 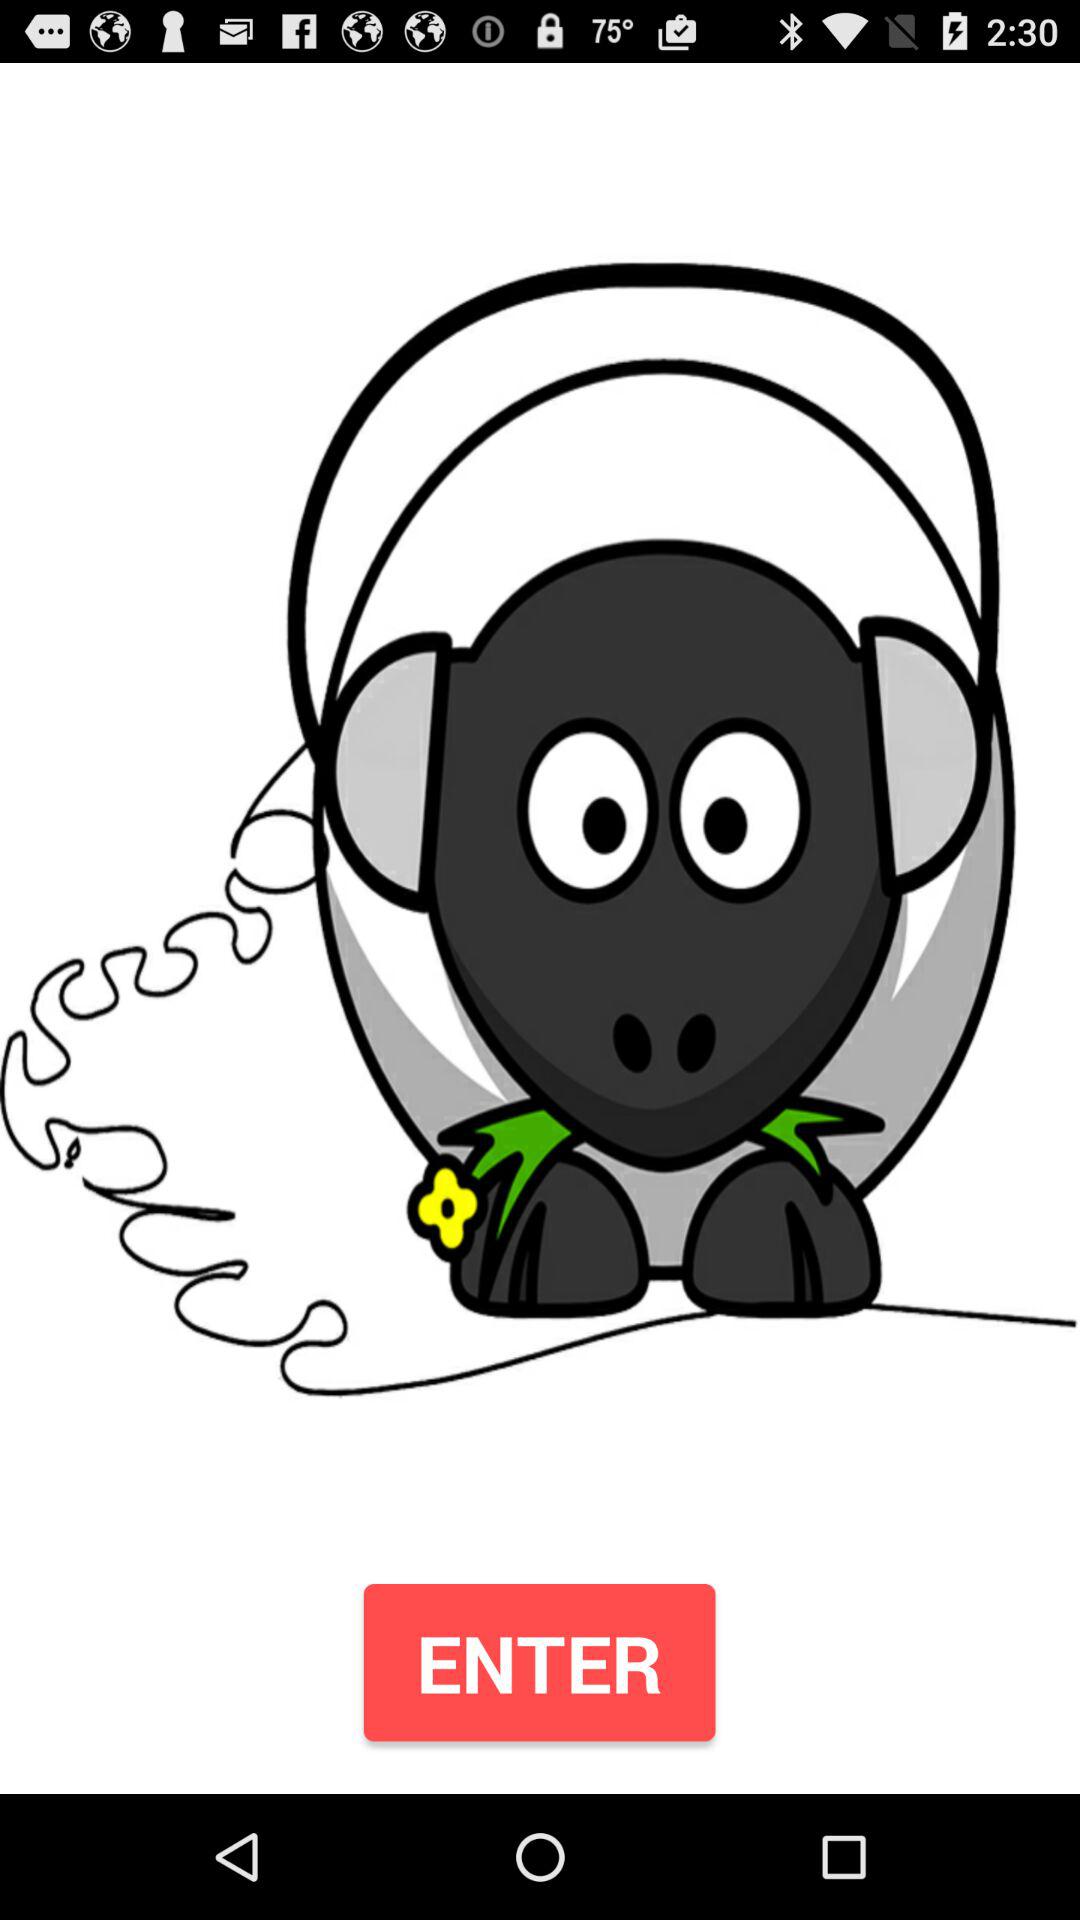 I want to click on turn off the item at the bottom, so click(x=539, y=1662).